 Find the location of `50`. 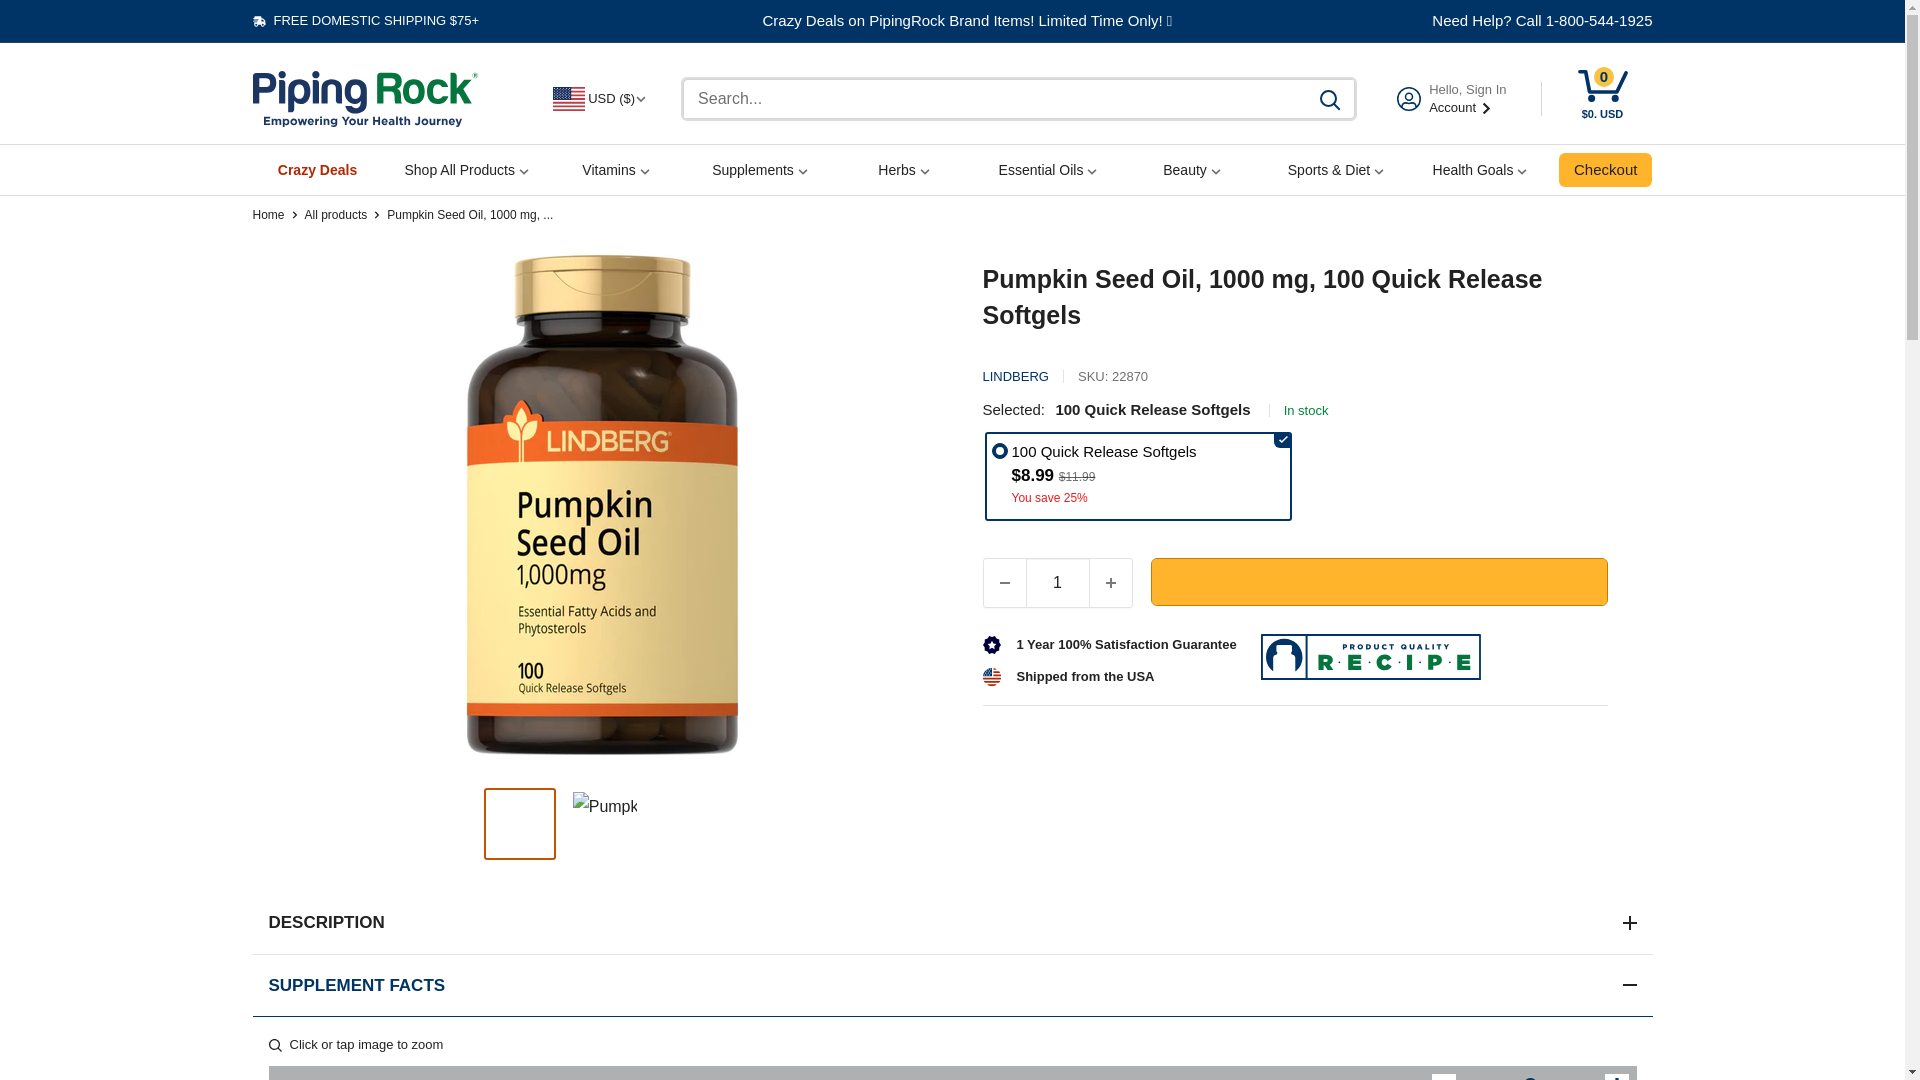

50 is located at coordinates (1530, 1076).